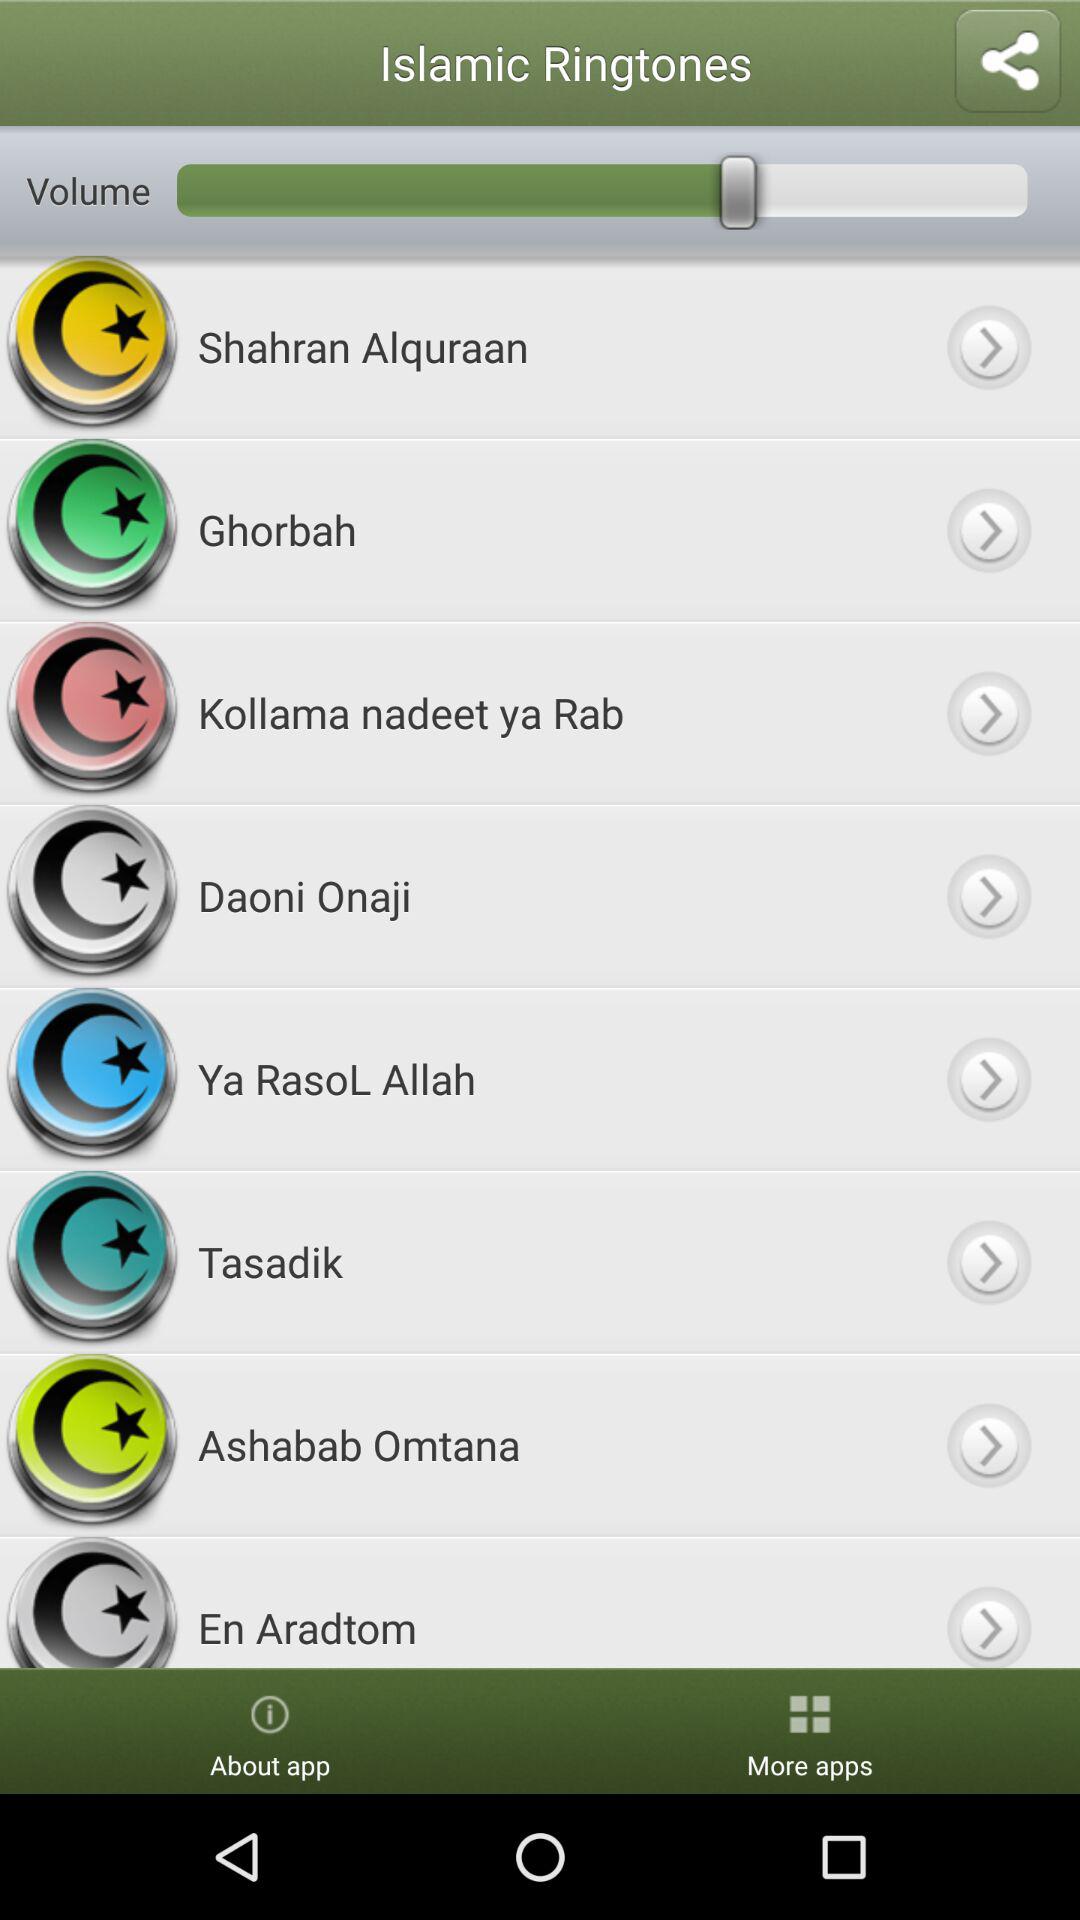 This screenshot has width=1080, height=1920. What do you see at coordinates (988, 1602) in the screenshot?
I see `play button` at bounding box center [988, 1602].